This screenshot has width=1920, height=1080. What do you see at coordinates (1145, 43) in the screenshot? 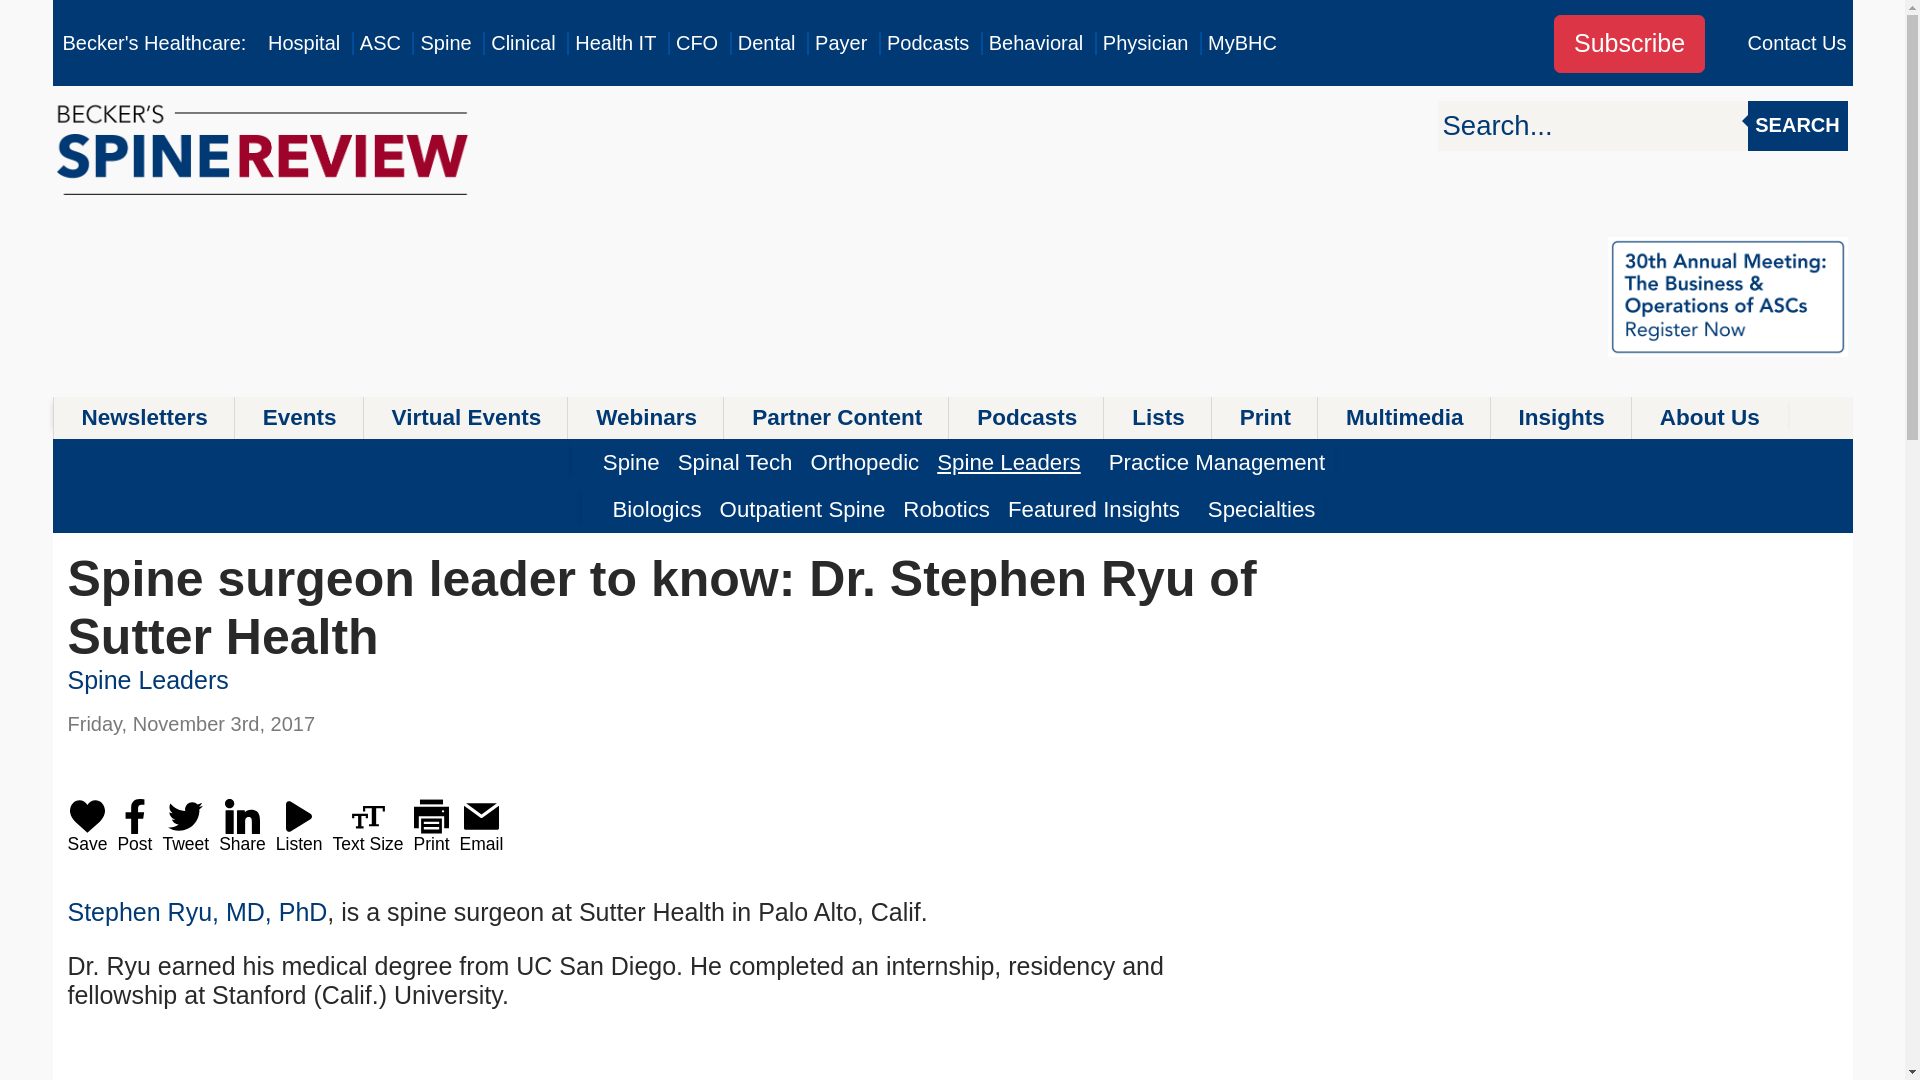
I see `Physician` at bounding box center [1145, 43].